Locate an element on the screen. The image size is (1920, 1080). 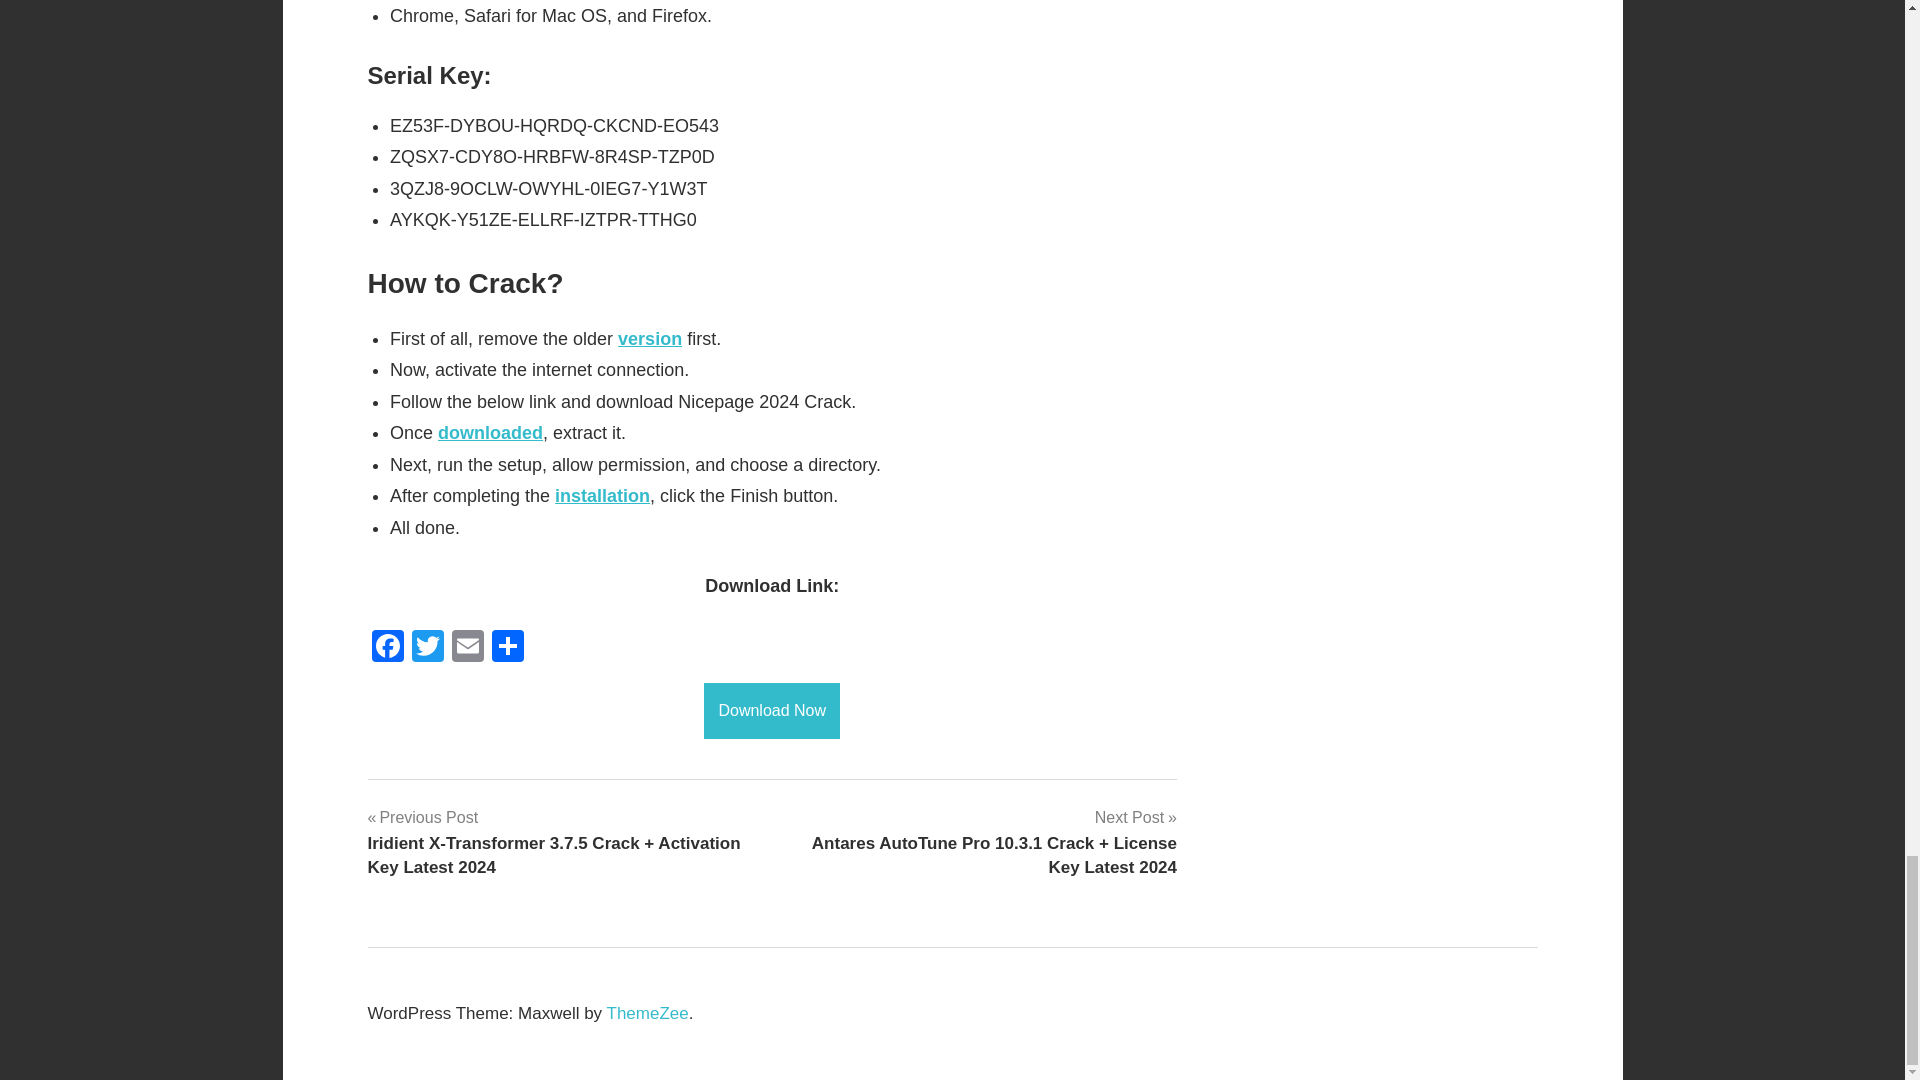
installation is located at coordinates (602, 496).